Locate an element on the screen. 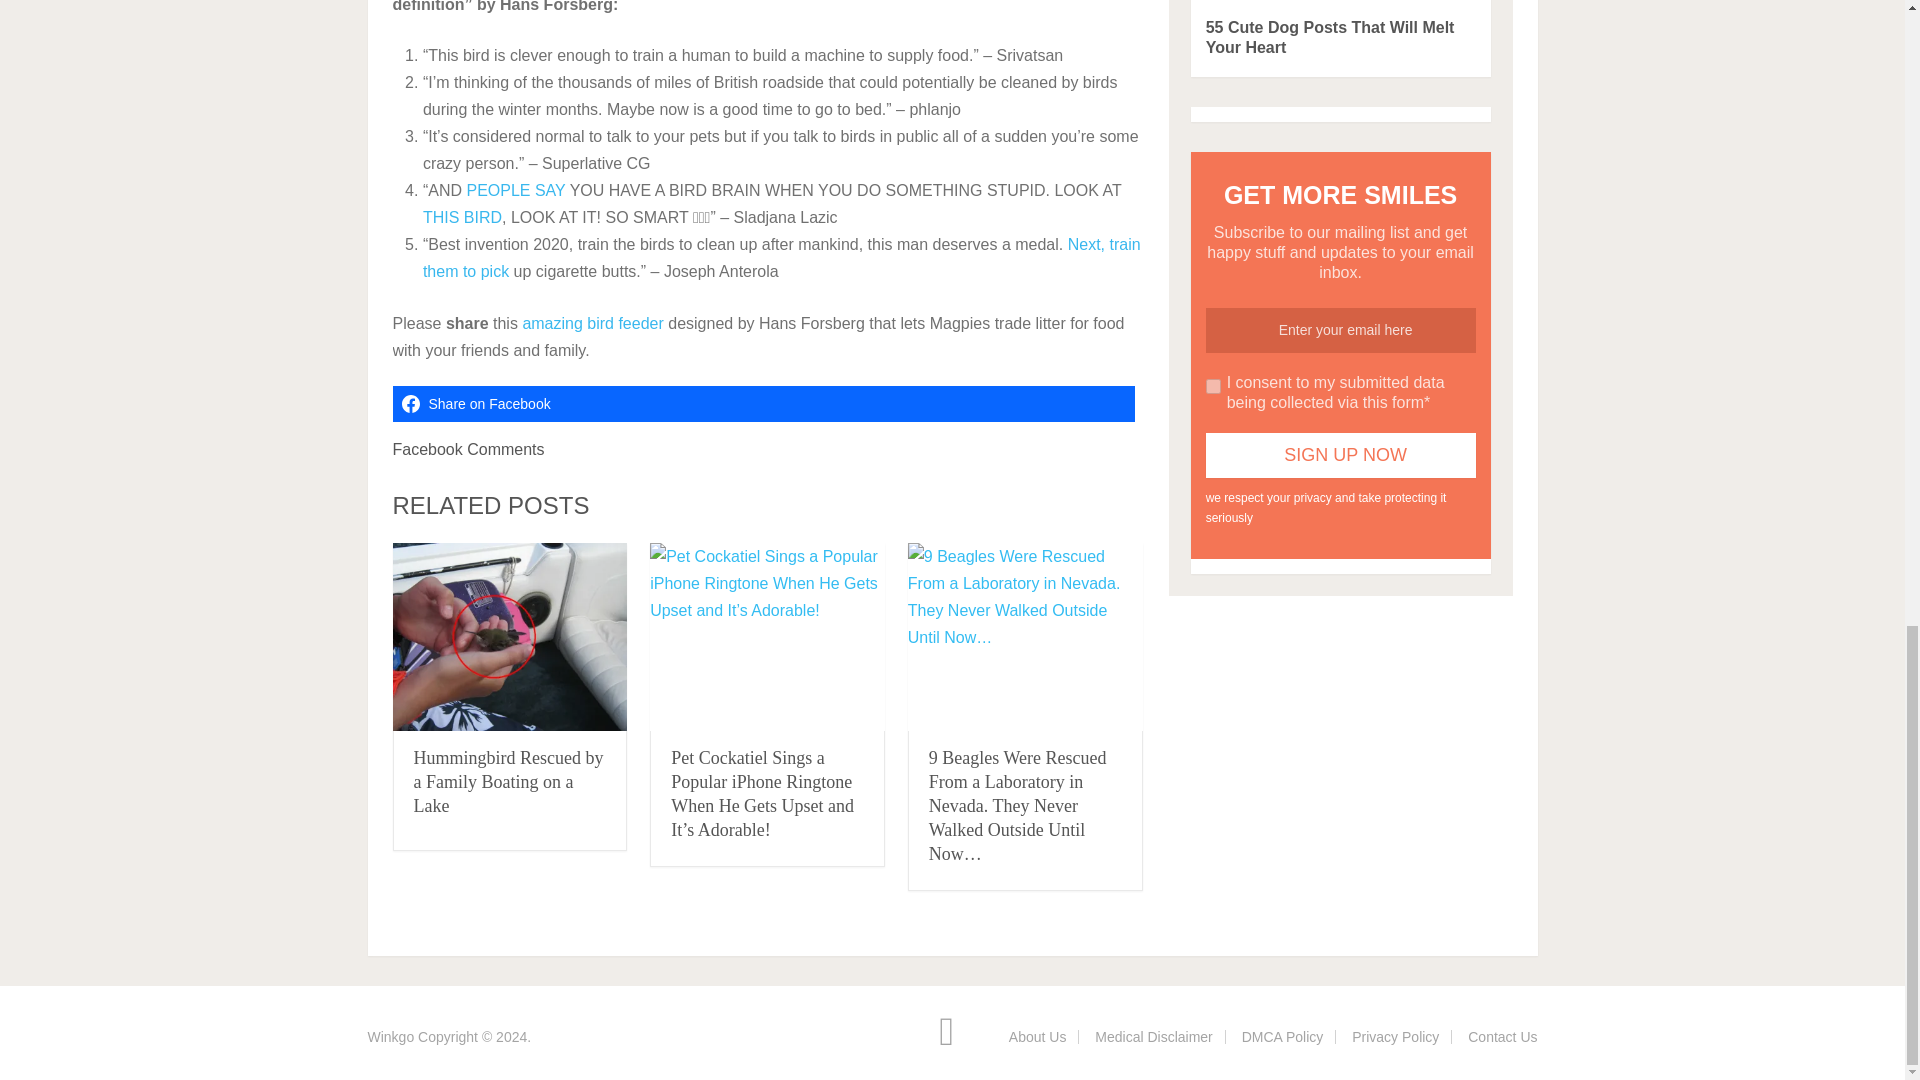 This screenshot has height=1080, width=1920. Hummingbird Rescued by a Family Boating on a Lake is located at coordinates (509, 638).